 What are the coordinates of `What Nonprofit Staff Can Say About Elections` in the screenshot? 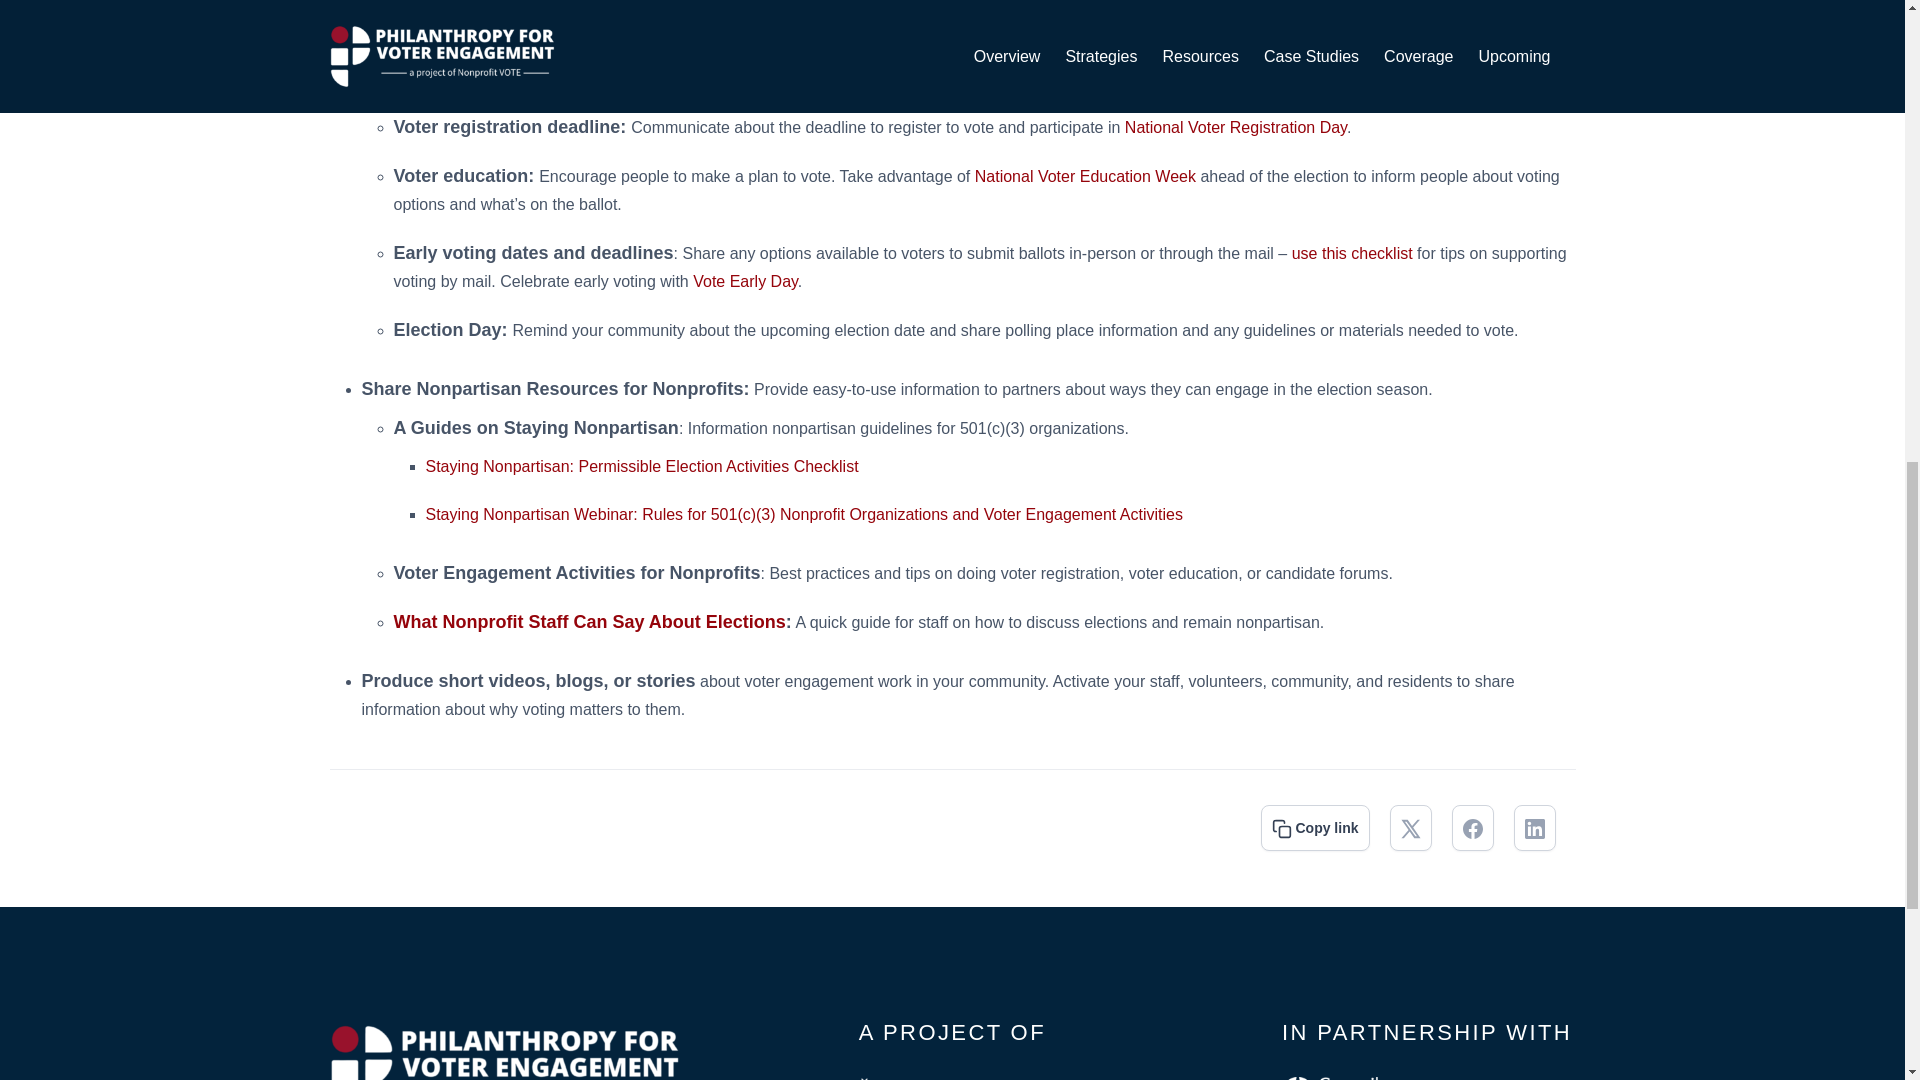 It's located at (589, 622).